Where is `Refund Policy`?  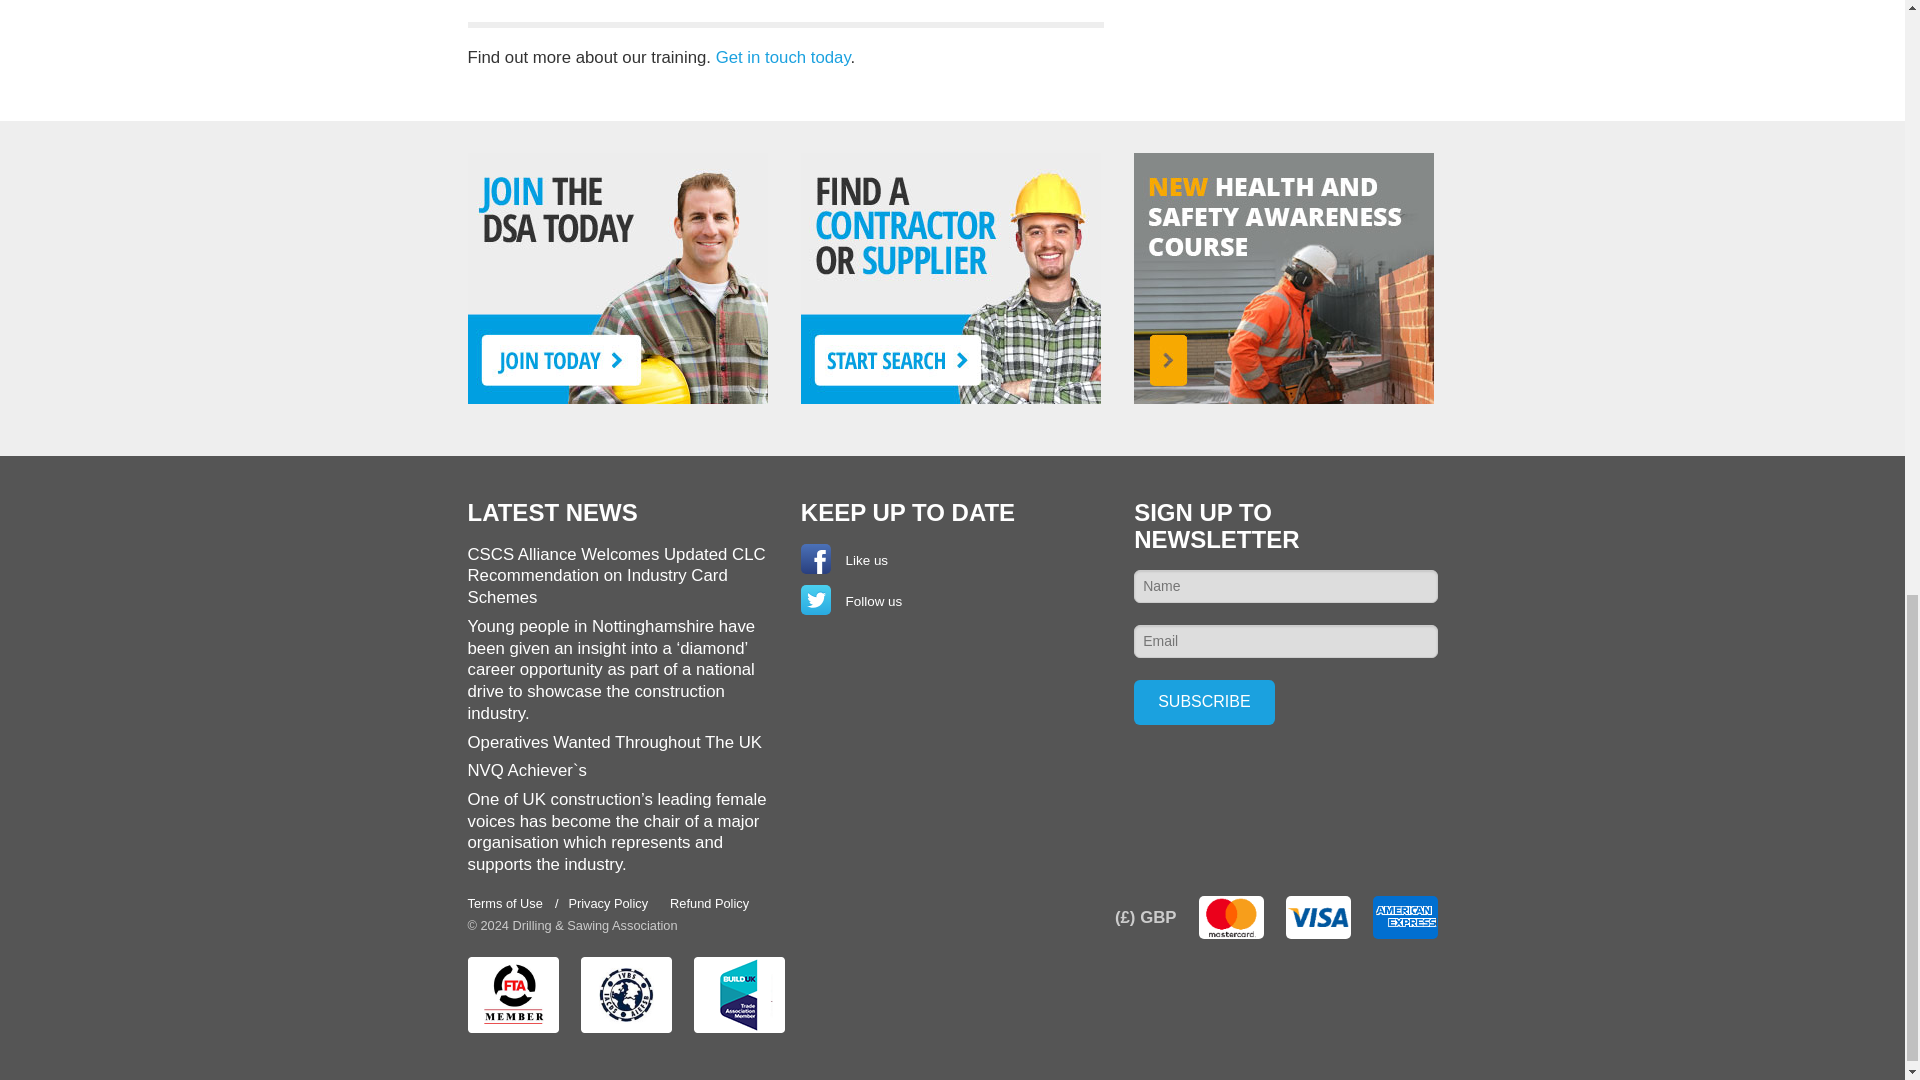
Refund Policy is located at coordinates (709, 904).